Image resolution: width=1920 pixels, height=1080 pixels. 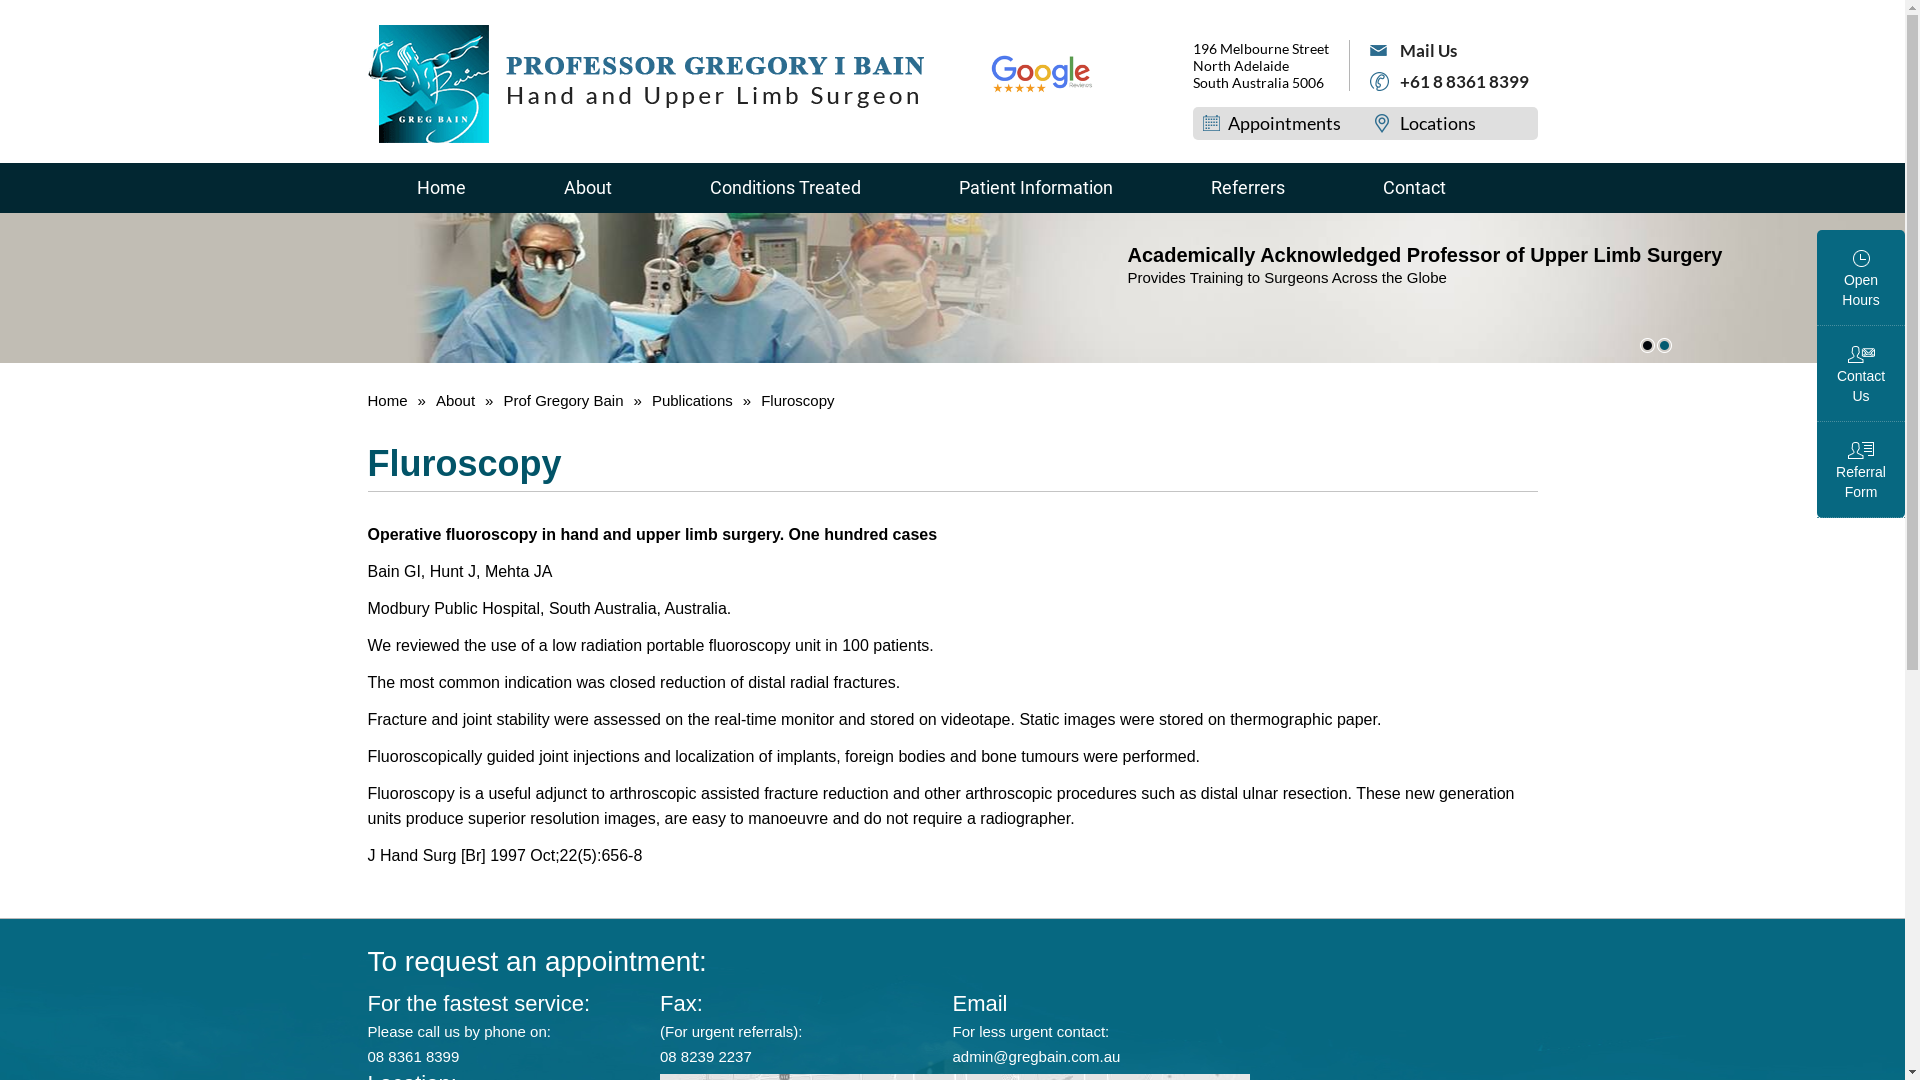 What do you see at coordinates (1036, 188) in the screenshot?
I see `Patient Information` at bounding box center [1036, 188].